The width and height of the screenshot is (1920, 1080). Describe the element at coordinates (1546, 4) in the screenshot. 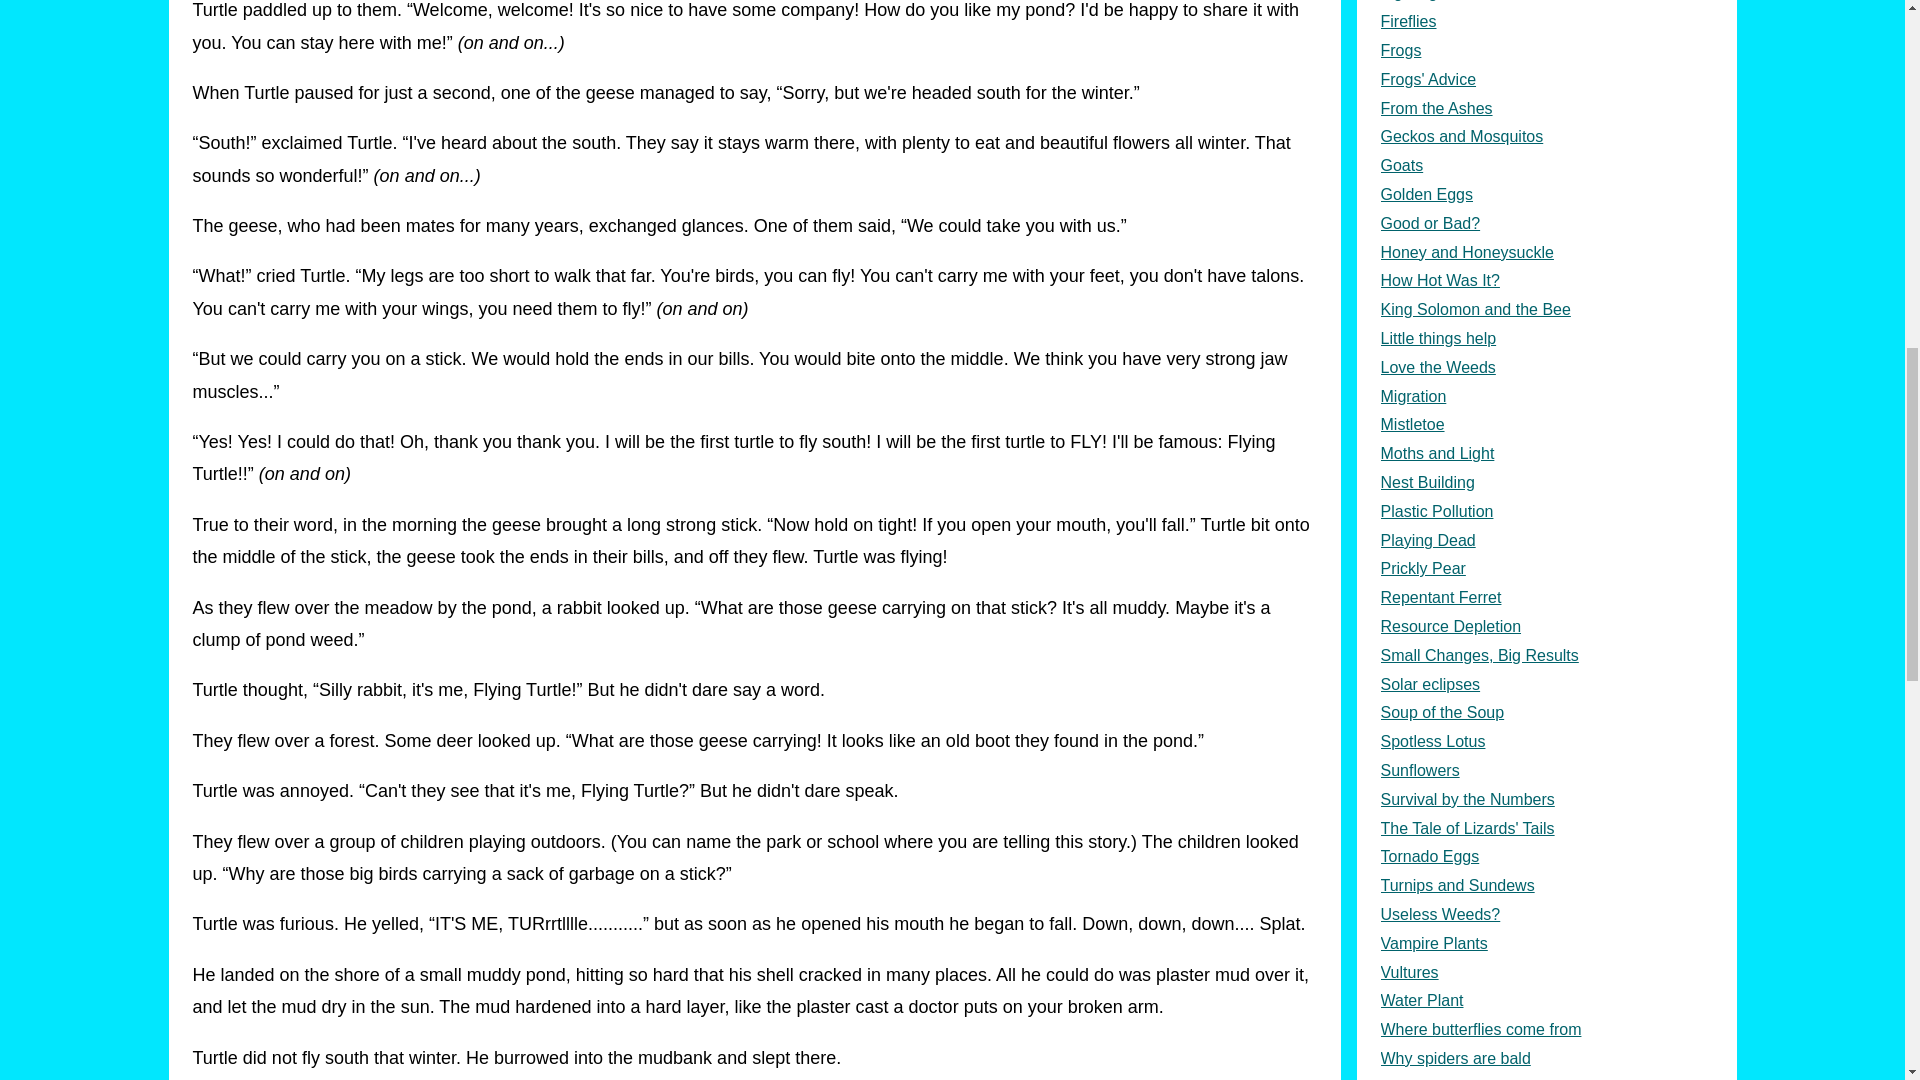

I see `Fighting fire` at that location.